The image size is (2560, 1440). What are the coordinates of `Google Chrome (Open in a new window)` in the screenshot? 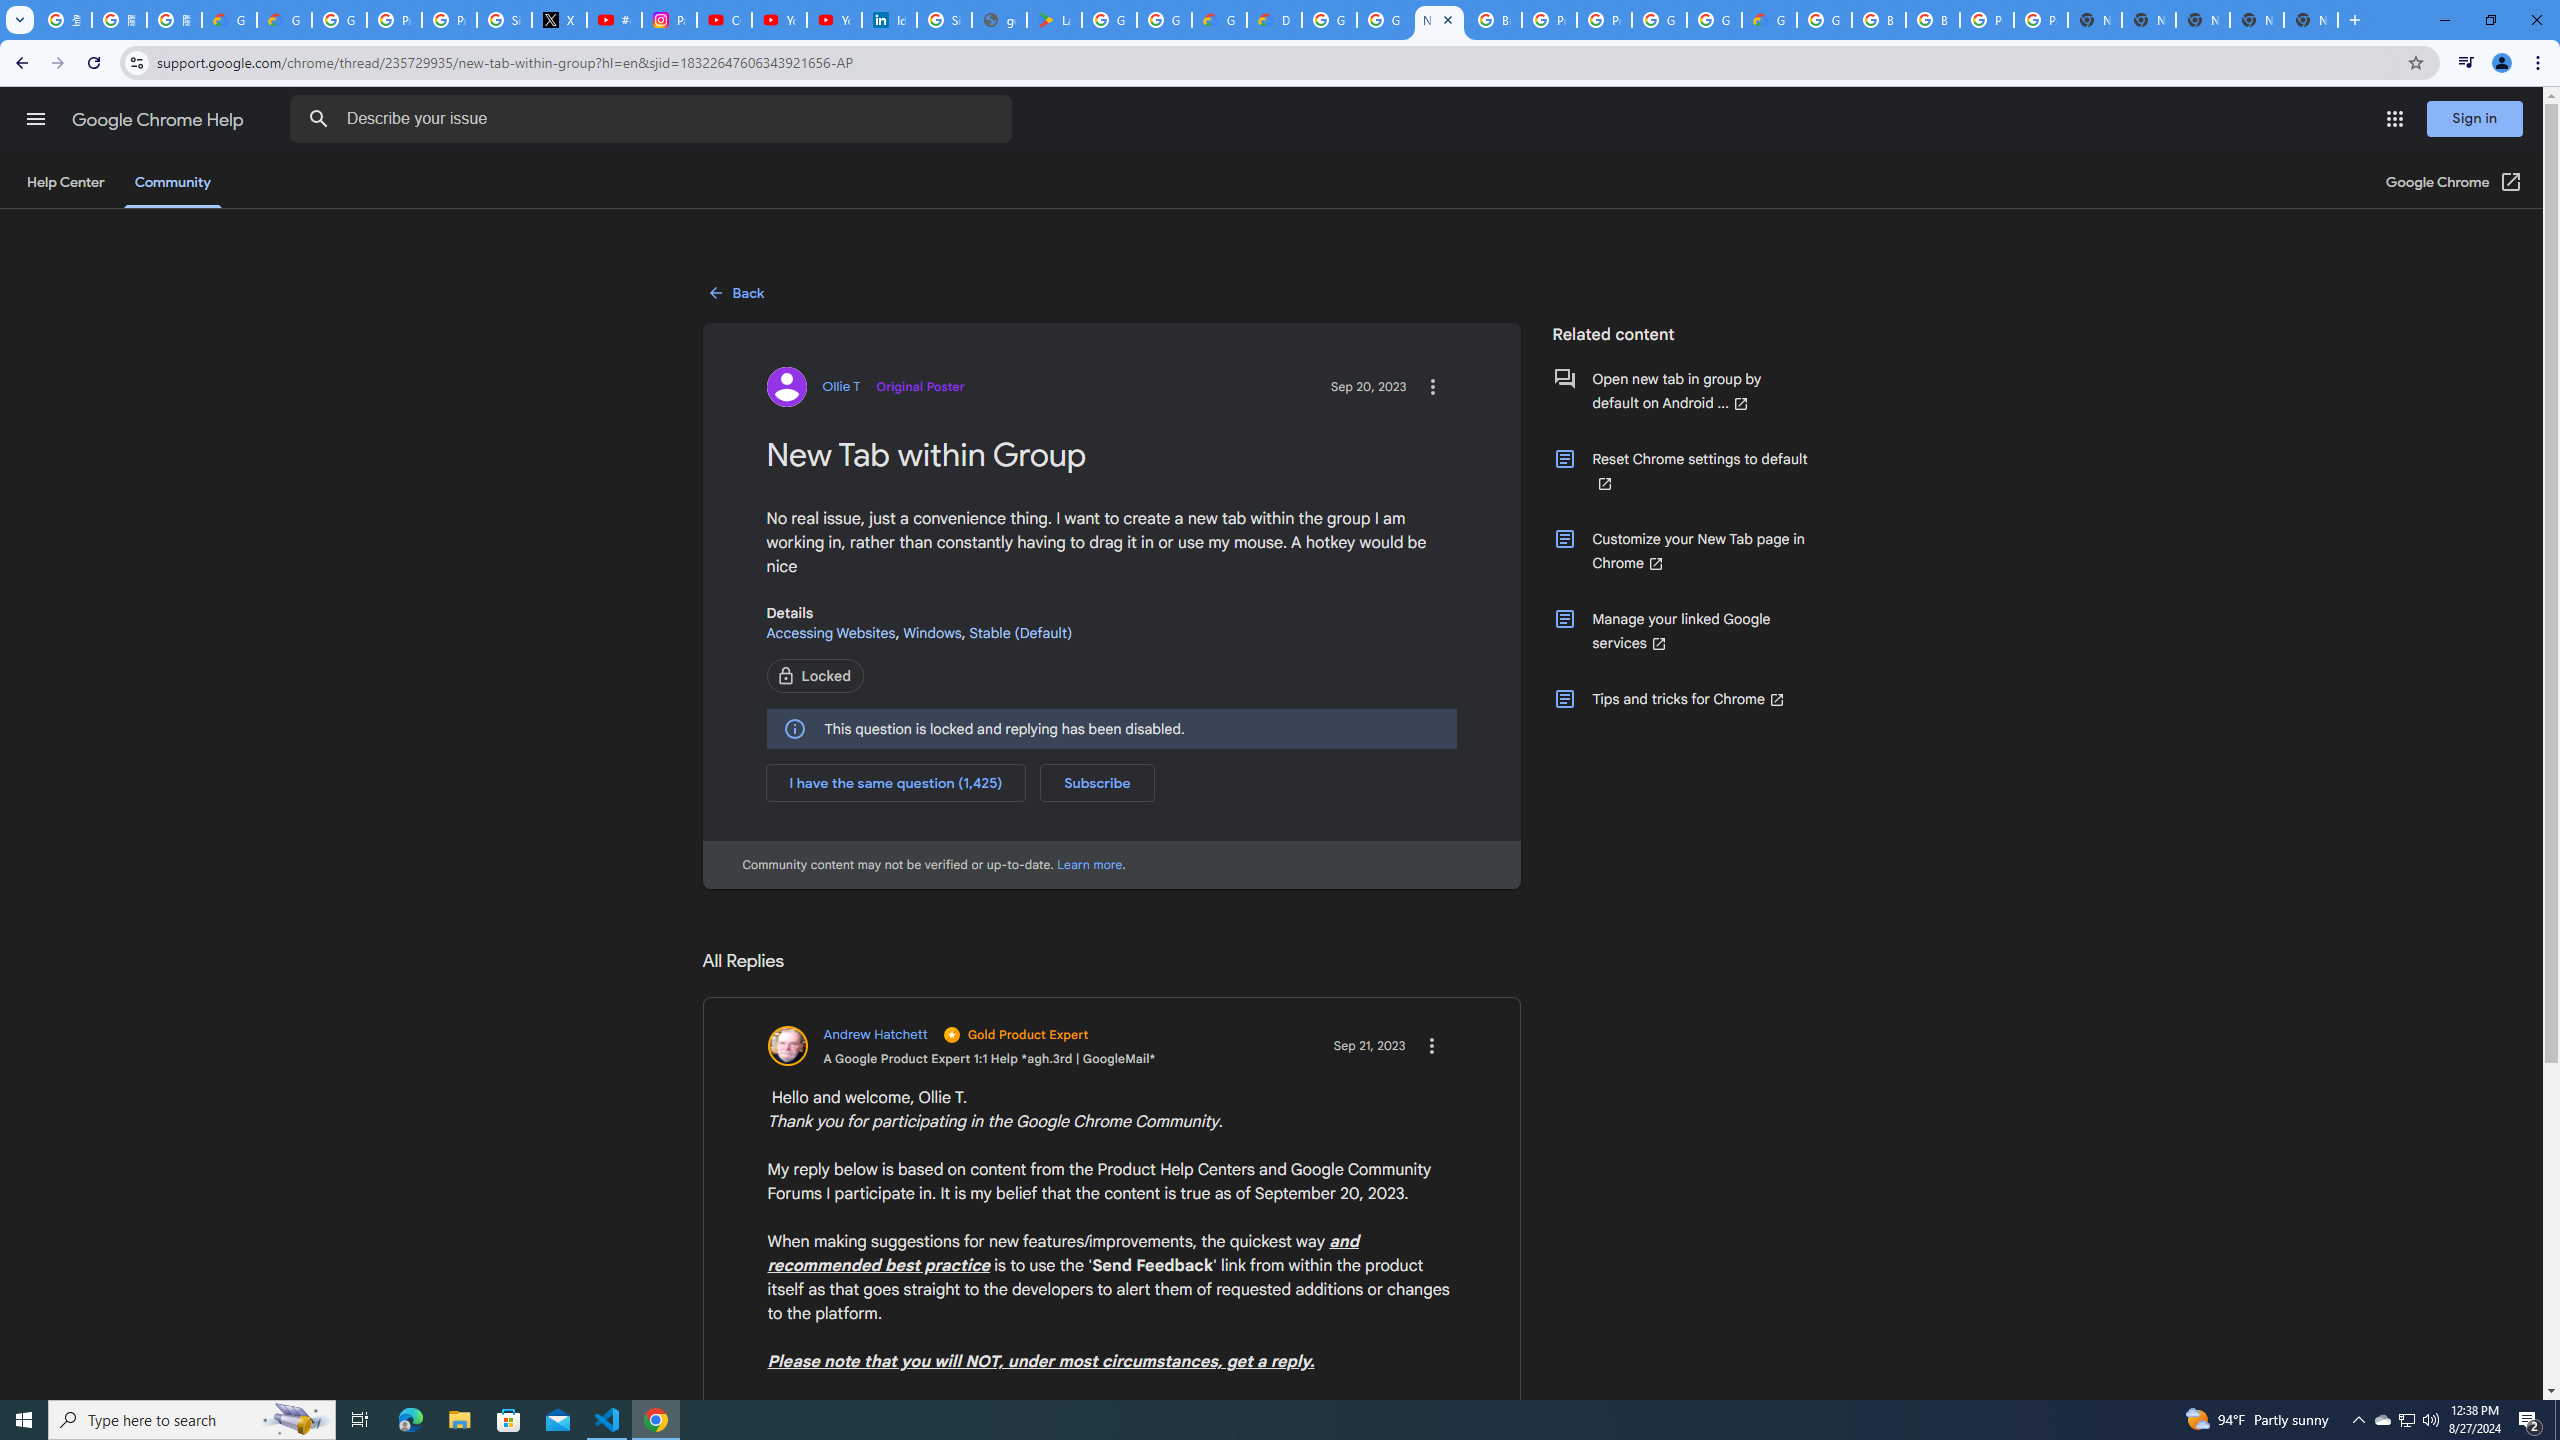 It's located at (2454, 182).